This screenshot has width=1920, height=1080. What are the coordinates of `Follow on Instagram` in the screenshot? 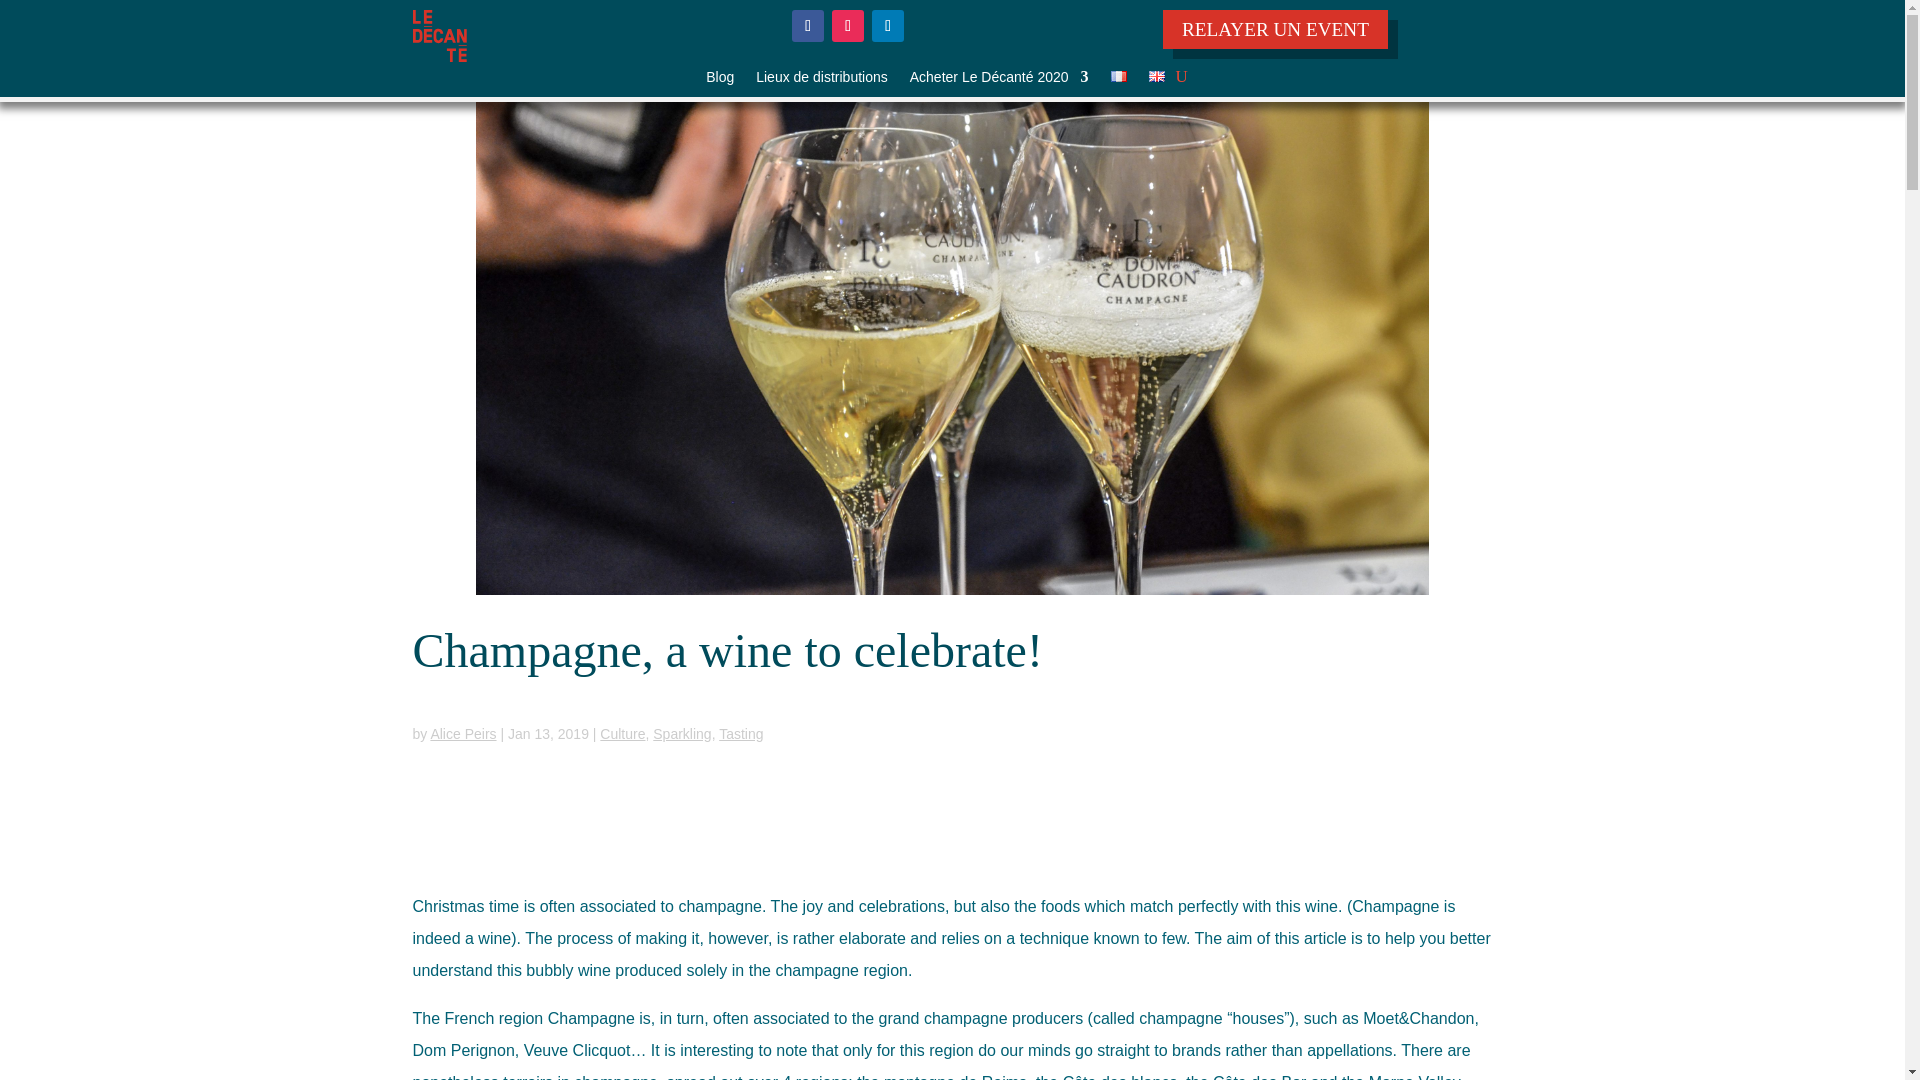 It's located at (848, 26).